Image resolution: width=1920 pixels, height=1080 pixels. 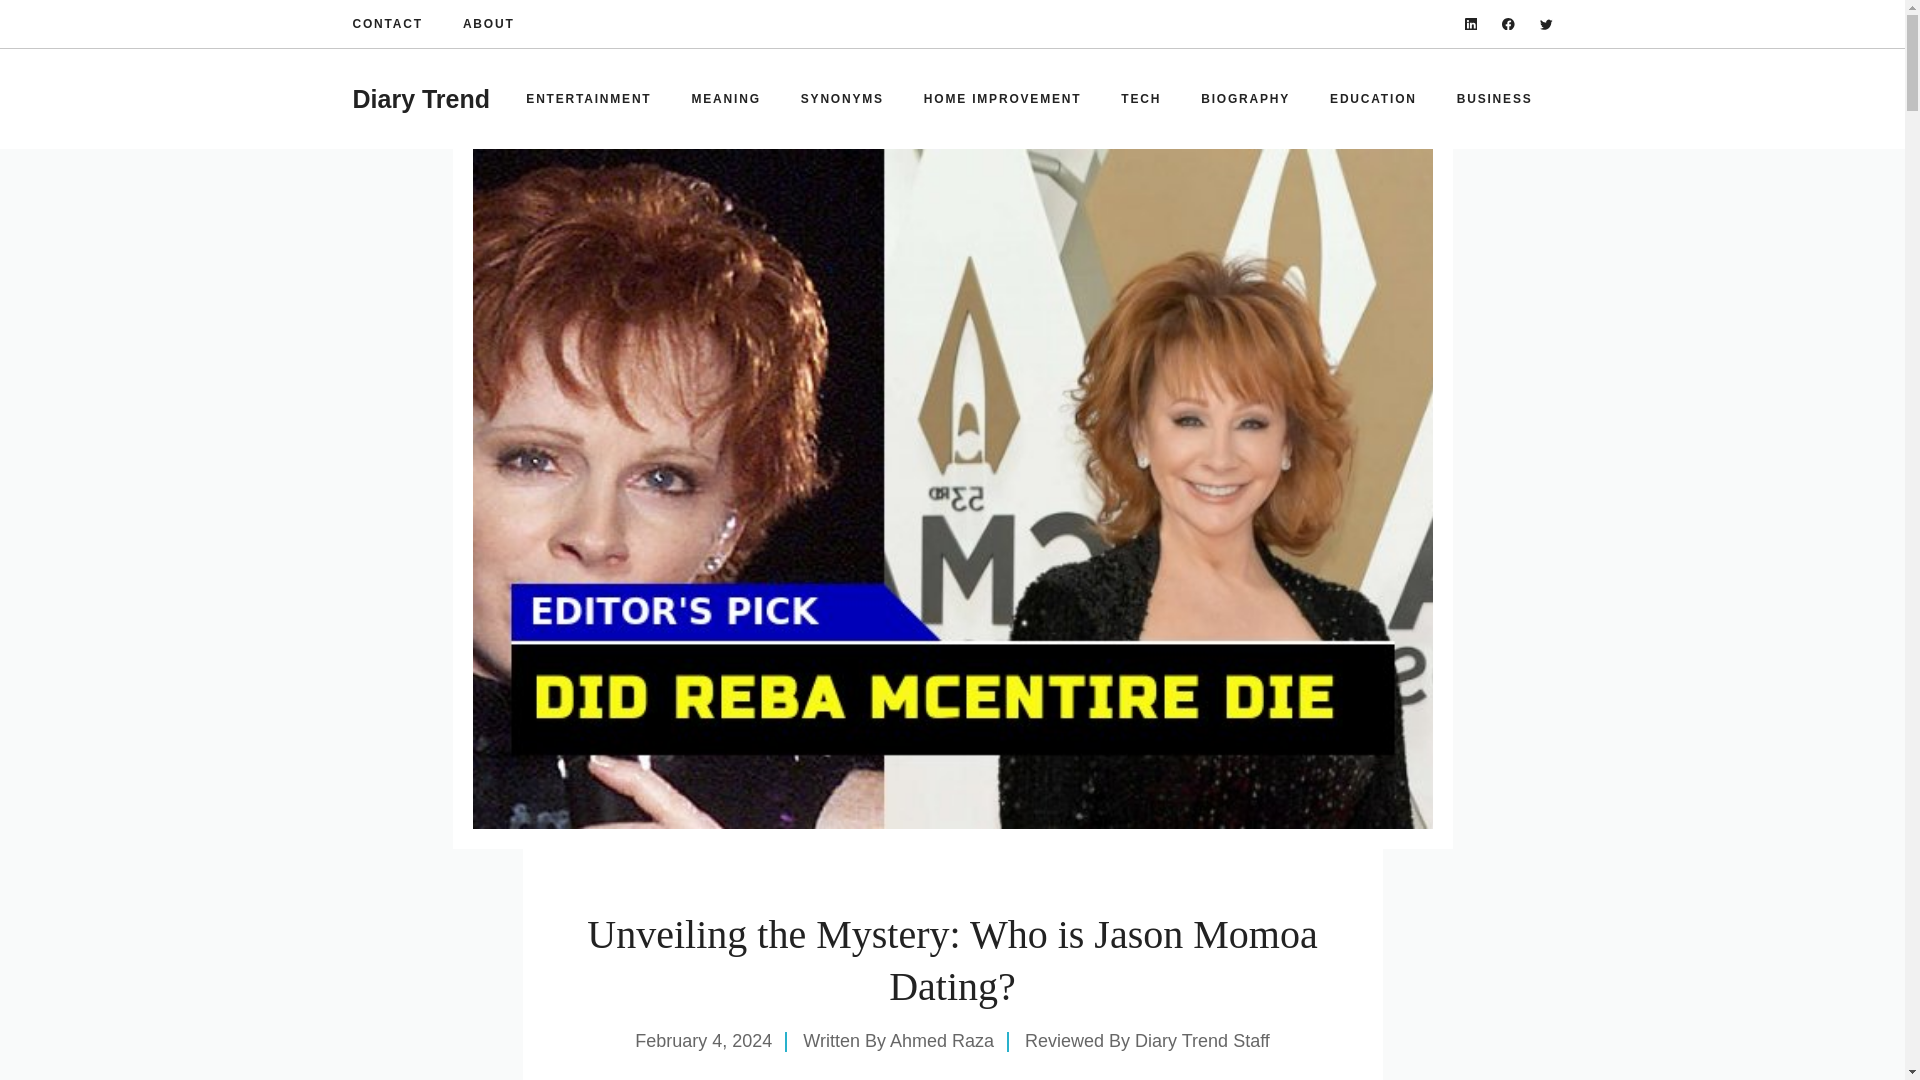 I want to click on EDUCATION, so click(x=1372, y=98).